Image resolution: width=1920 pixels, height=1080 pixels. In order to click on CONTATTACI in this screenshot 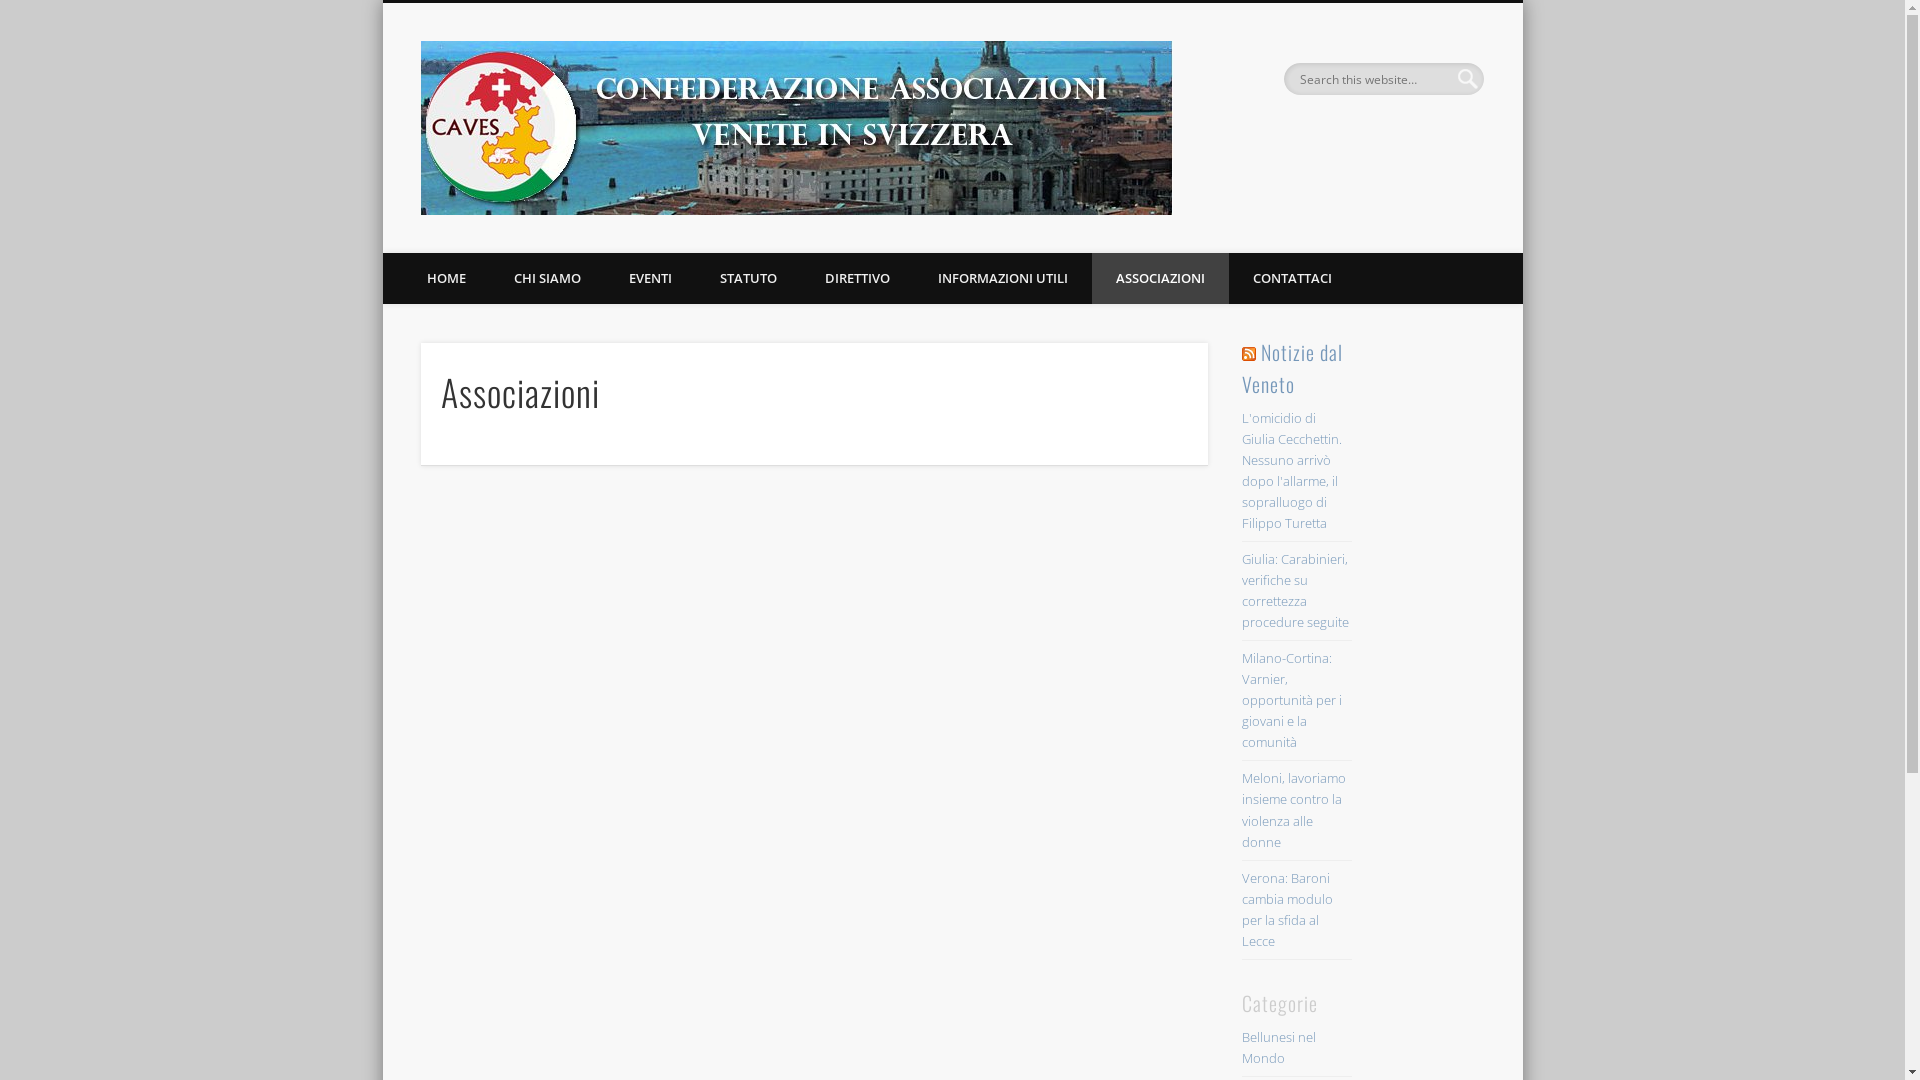, I will do `click(1292, 278)`.